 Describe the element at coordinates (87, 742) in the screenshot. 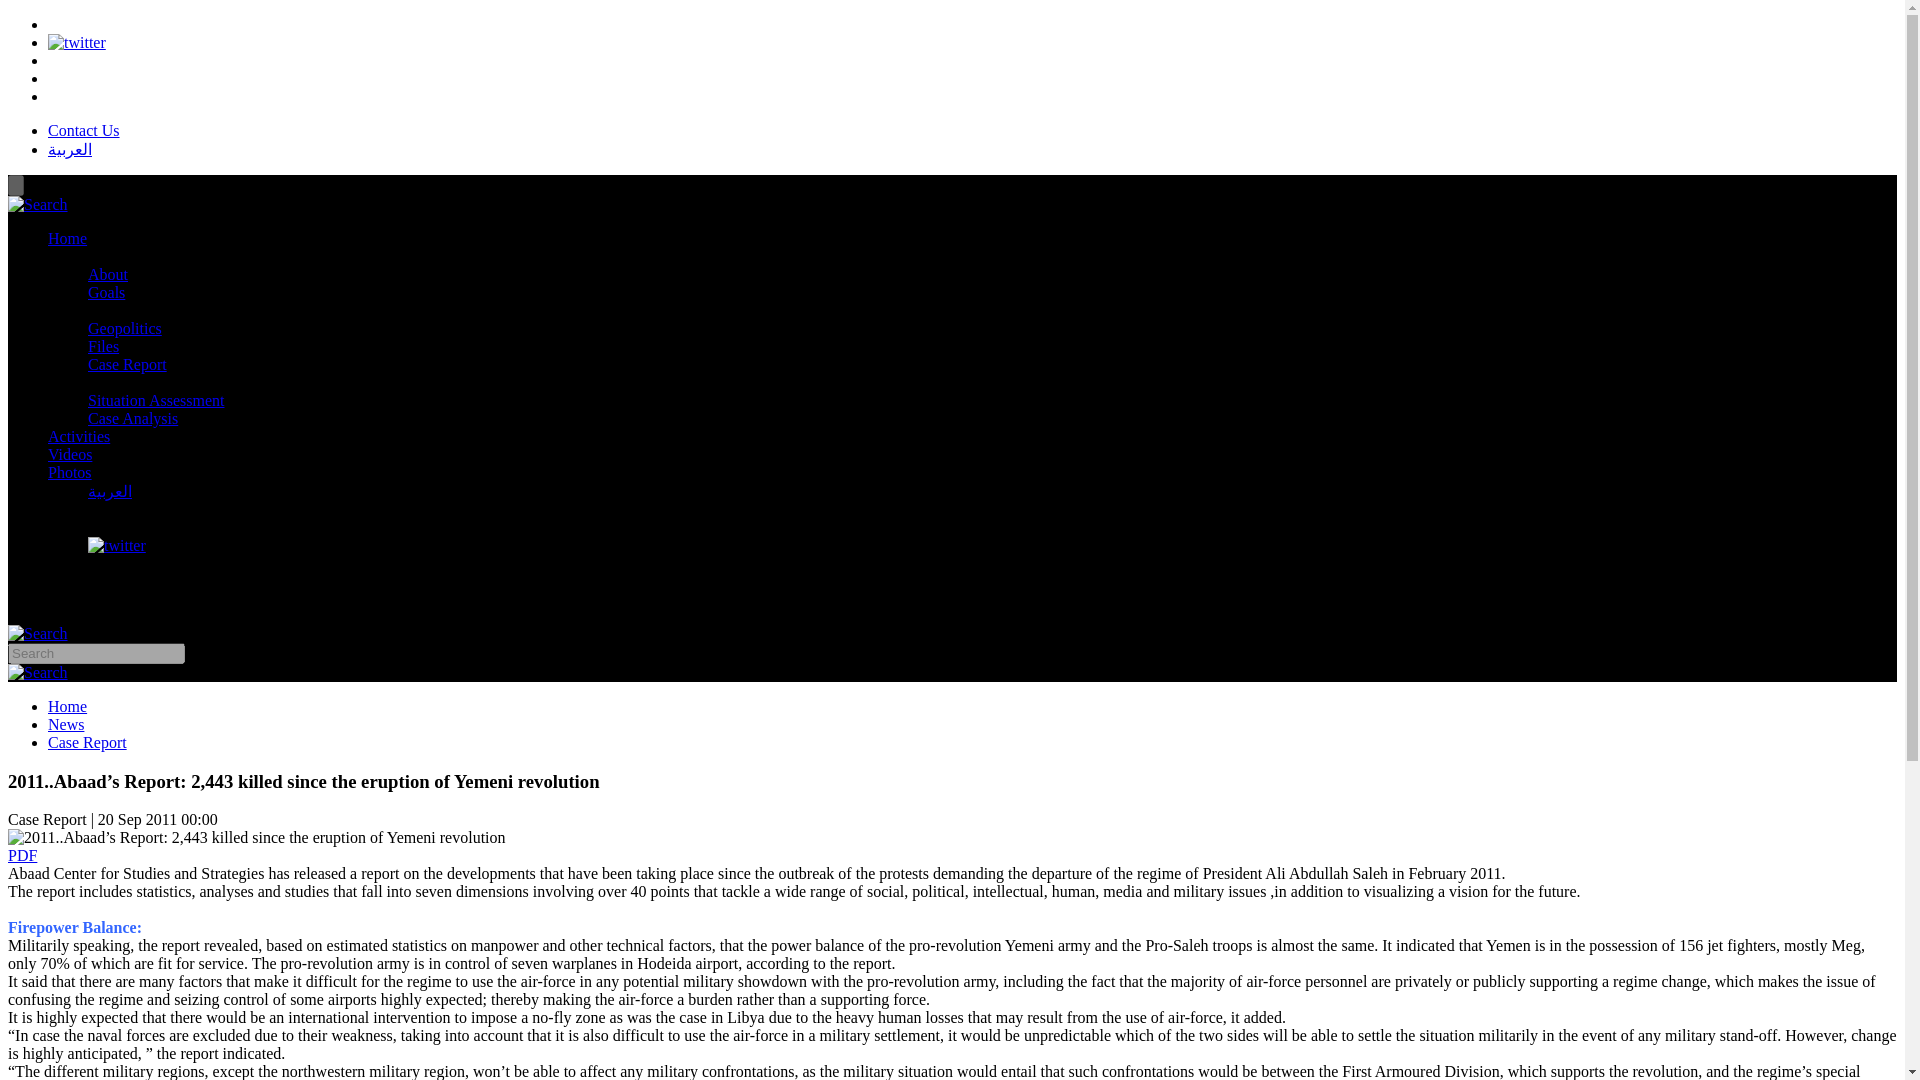

I see `Case Report` at that location.